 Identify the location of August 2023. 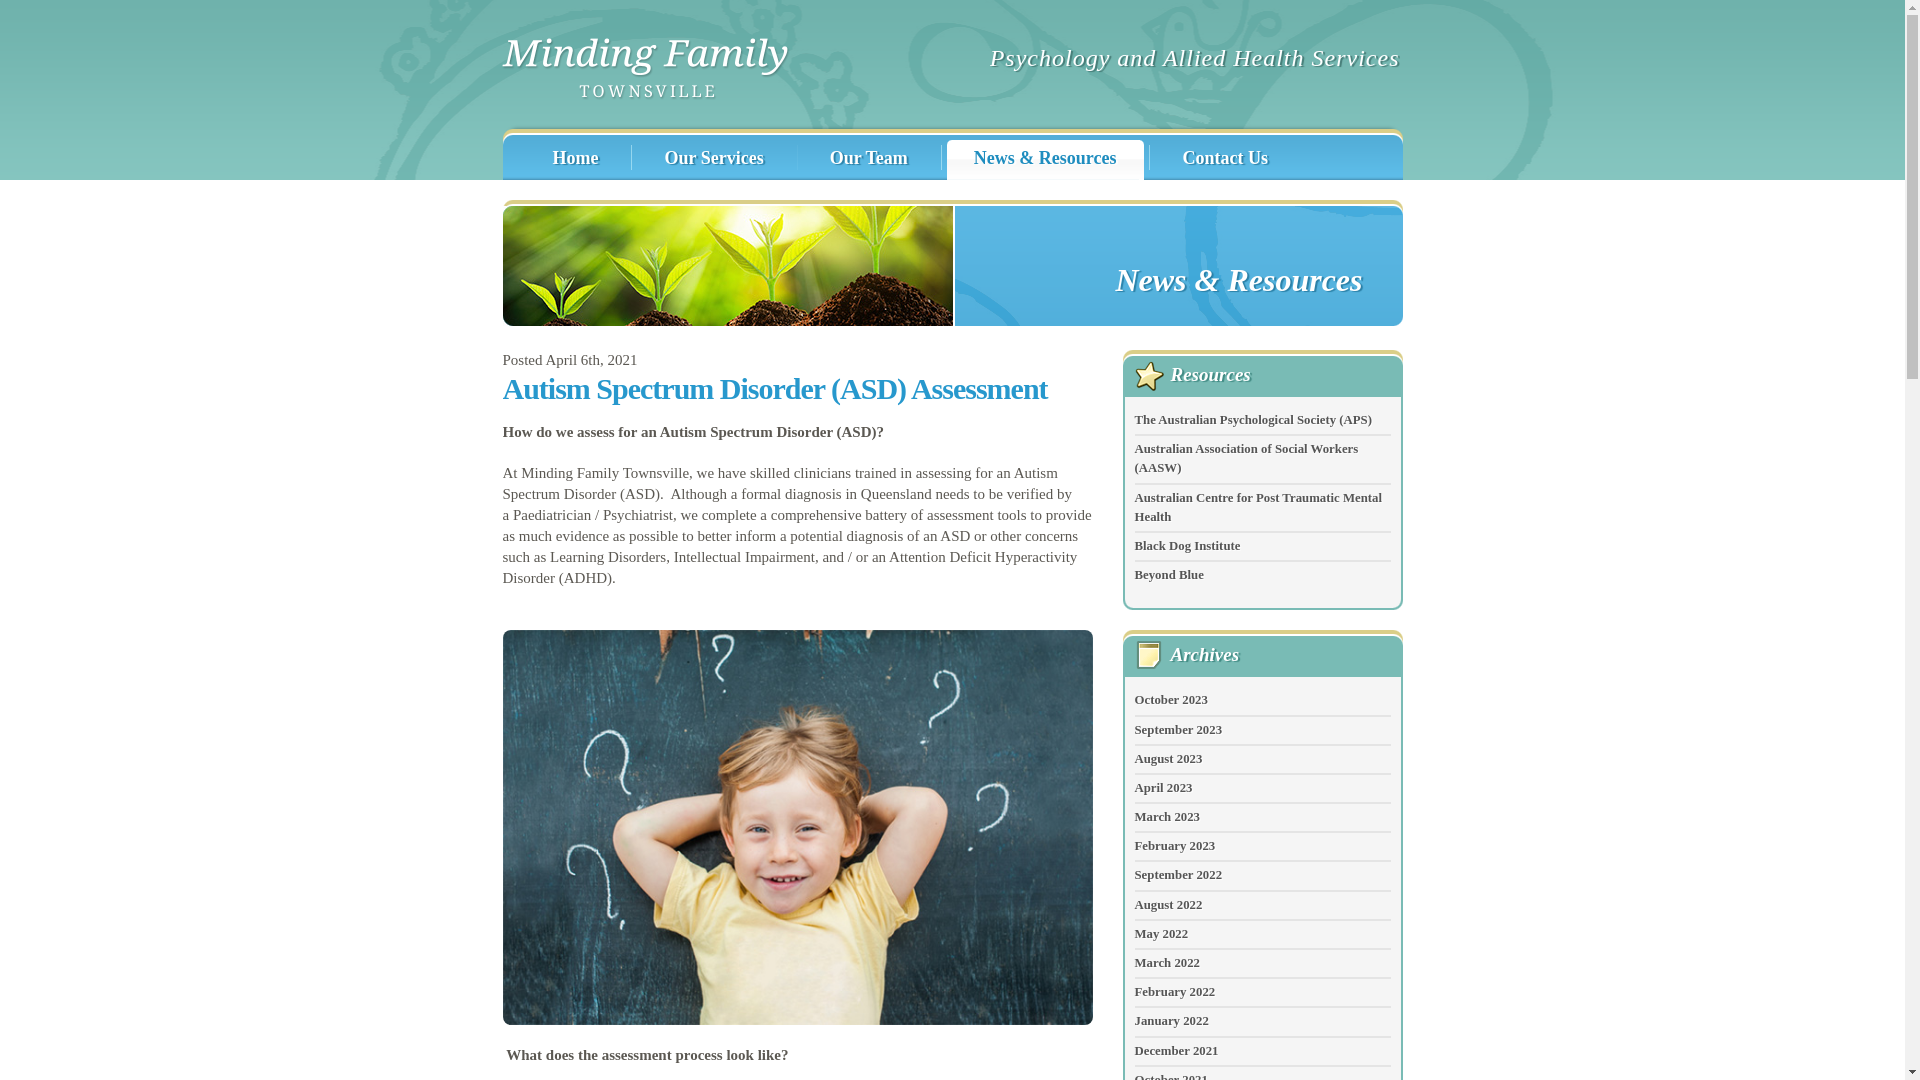
(1168, 759).